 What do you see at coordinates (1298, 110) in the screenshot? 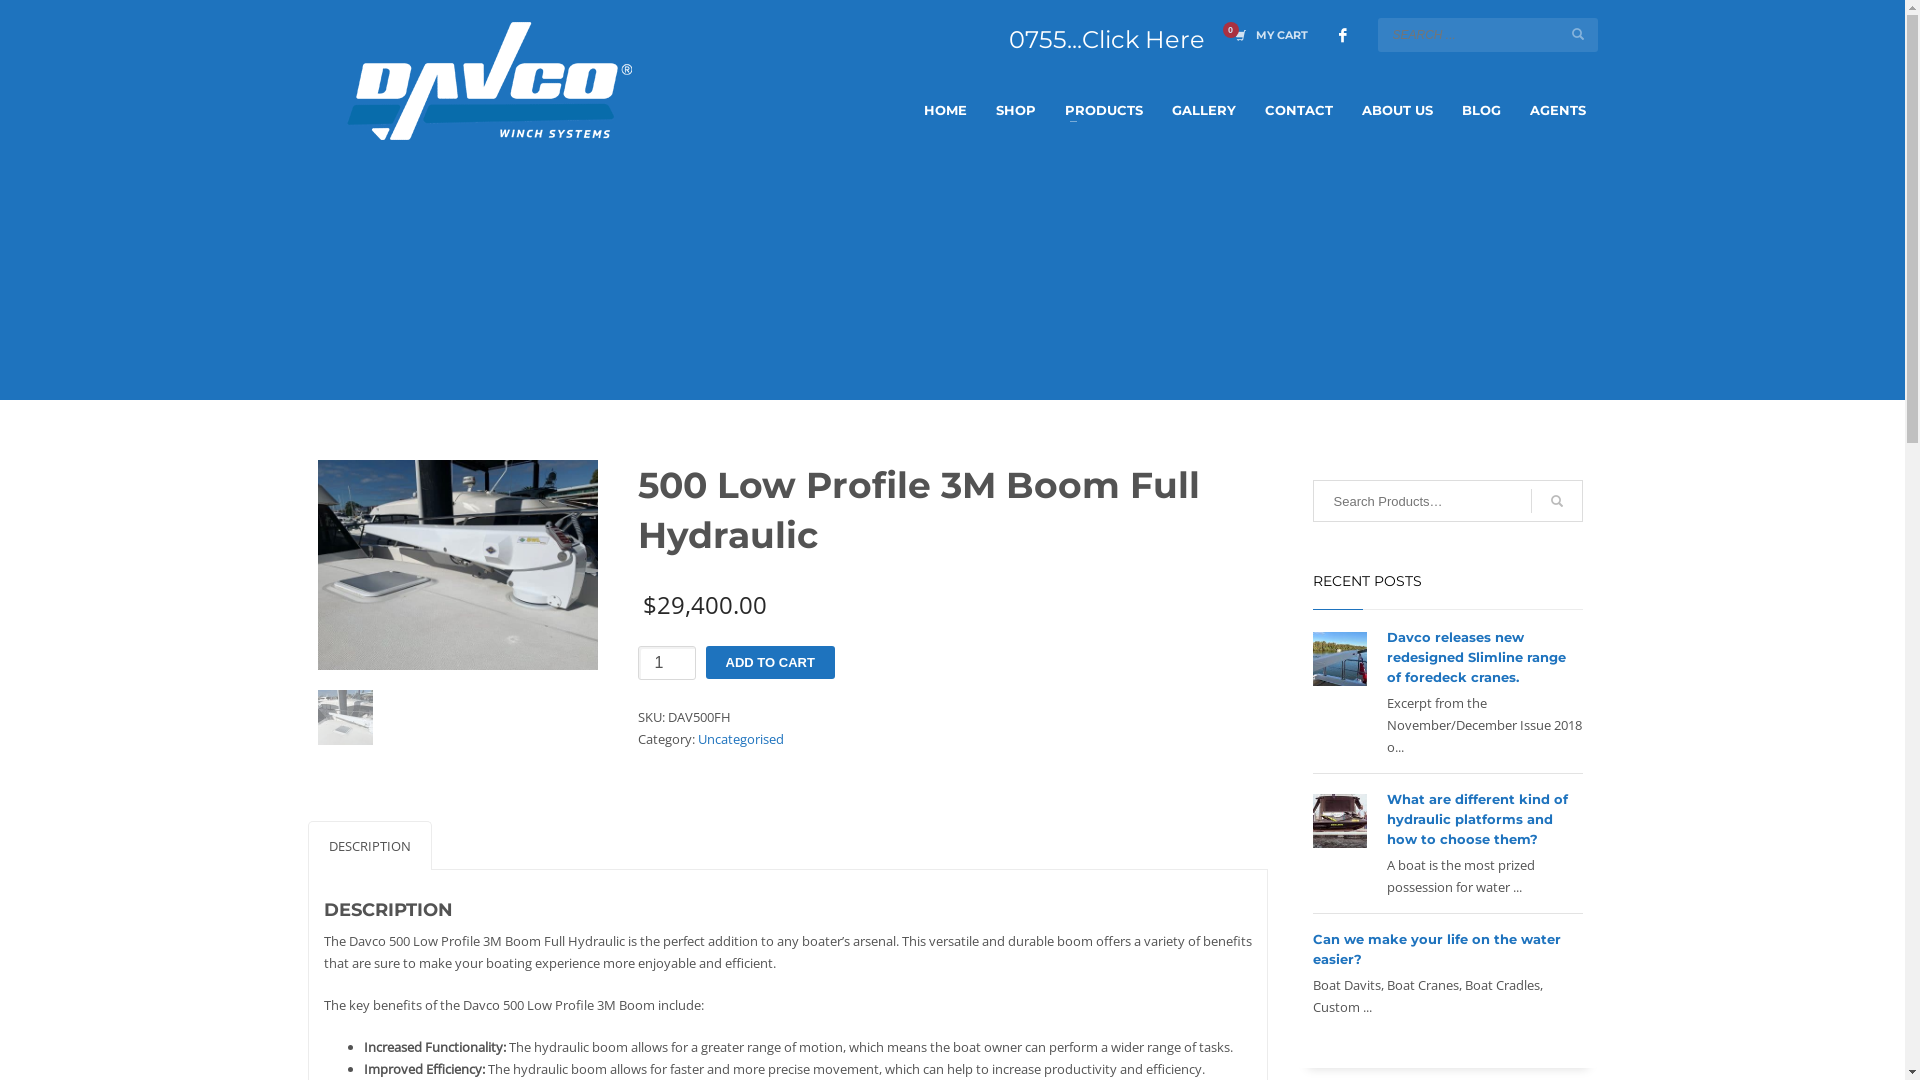
I see `CONTACT` at bounding box center [1298, 110].